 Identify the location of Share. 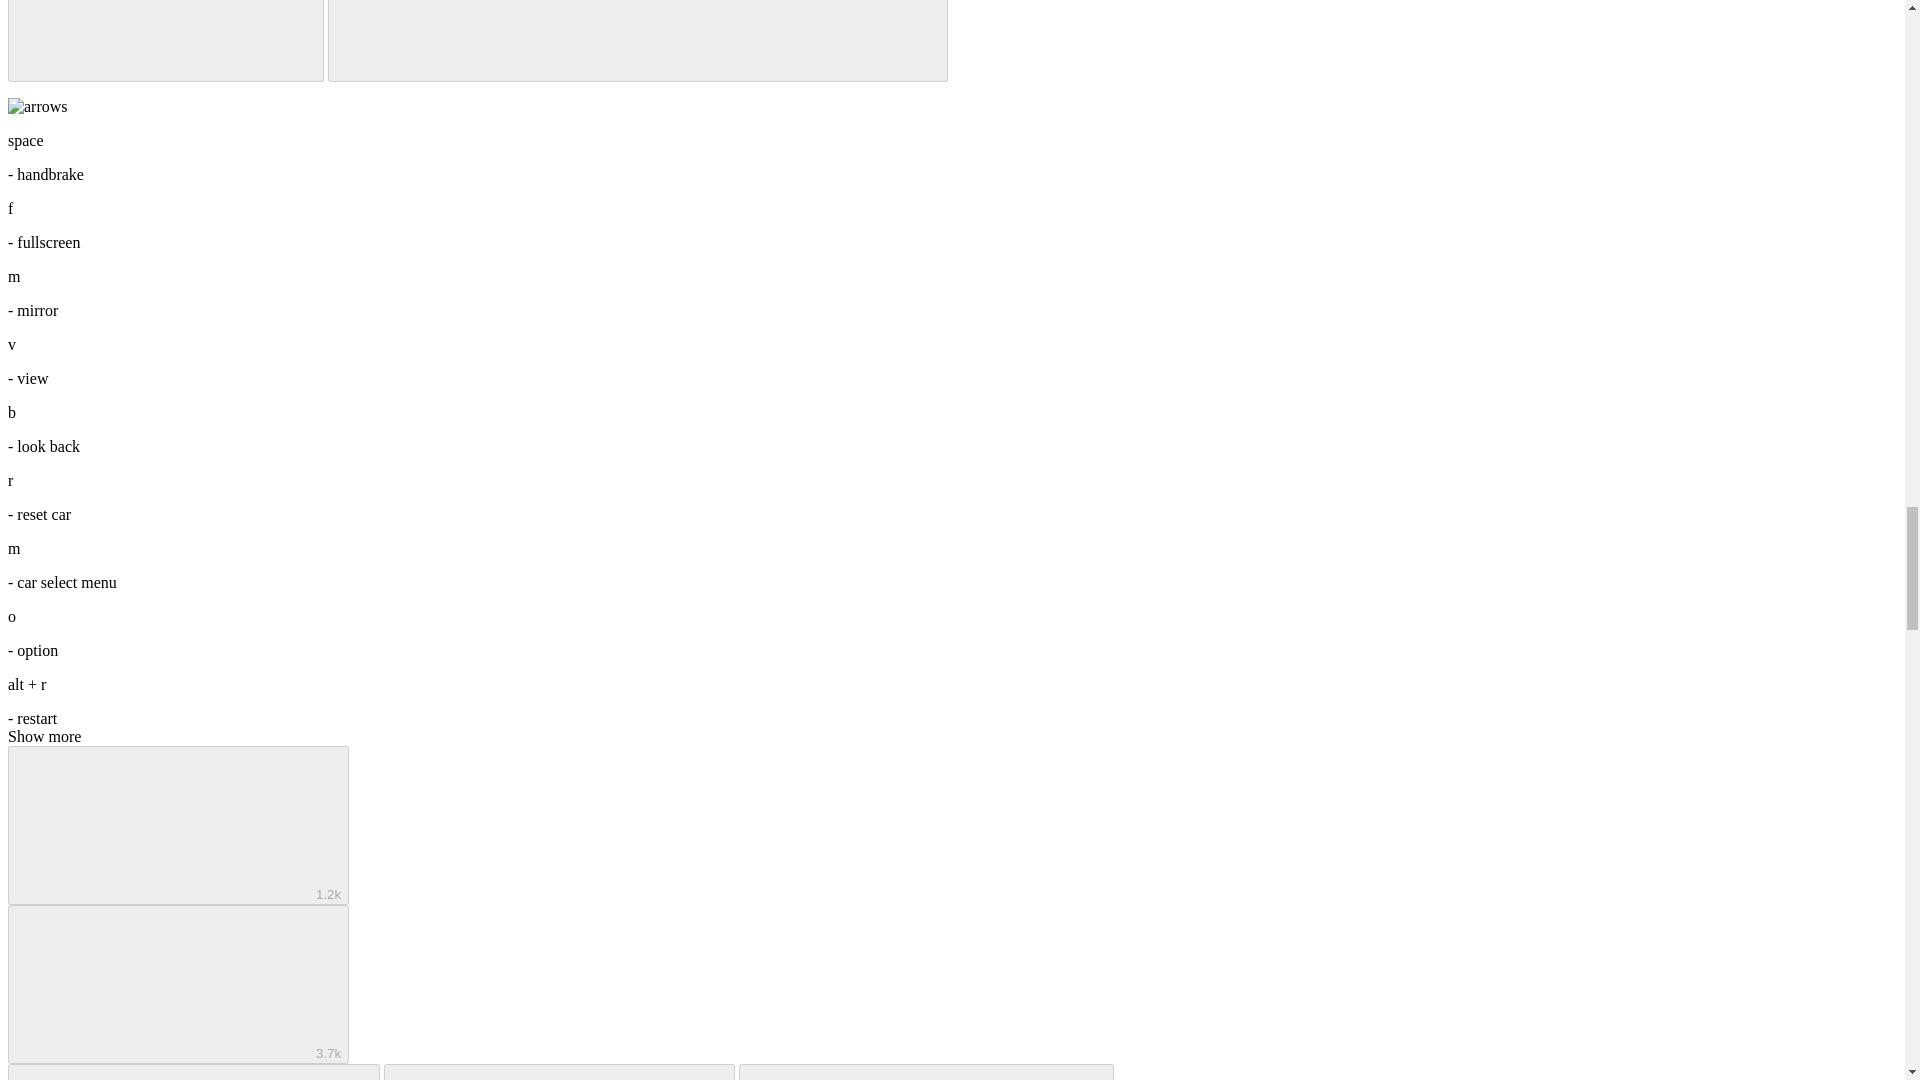
(560, 1072).